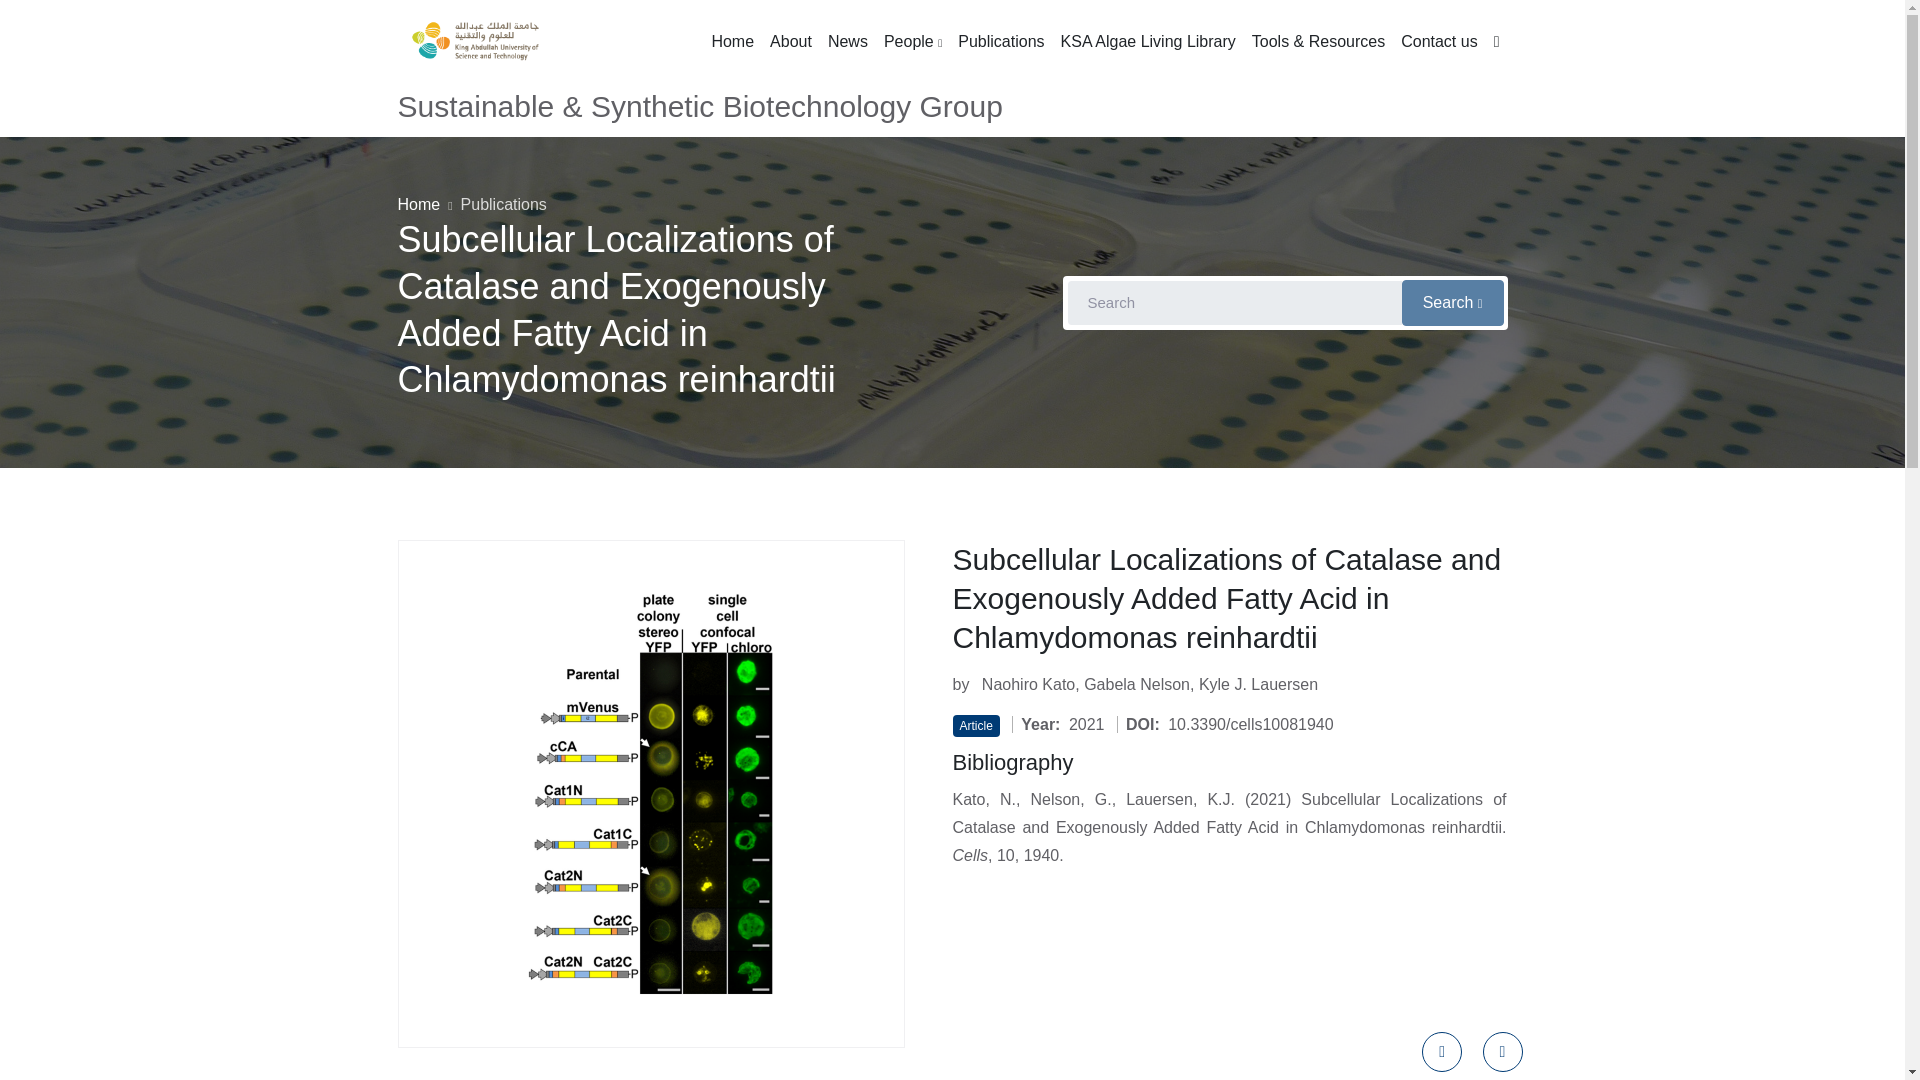 The width and height of the screenshot is (1920, 1080). Describe the element at coordinates (419, 204) in the screenshot. I see `Home` at that location.